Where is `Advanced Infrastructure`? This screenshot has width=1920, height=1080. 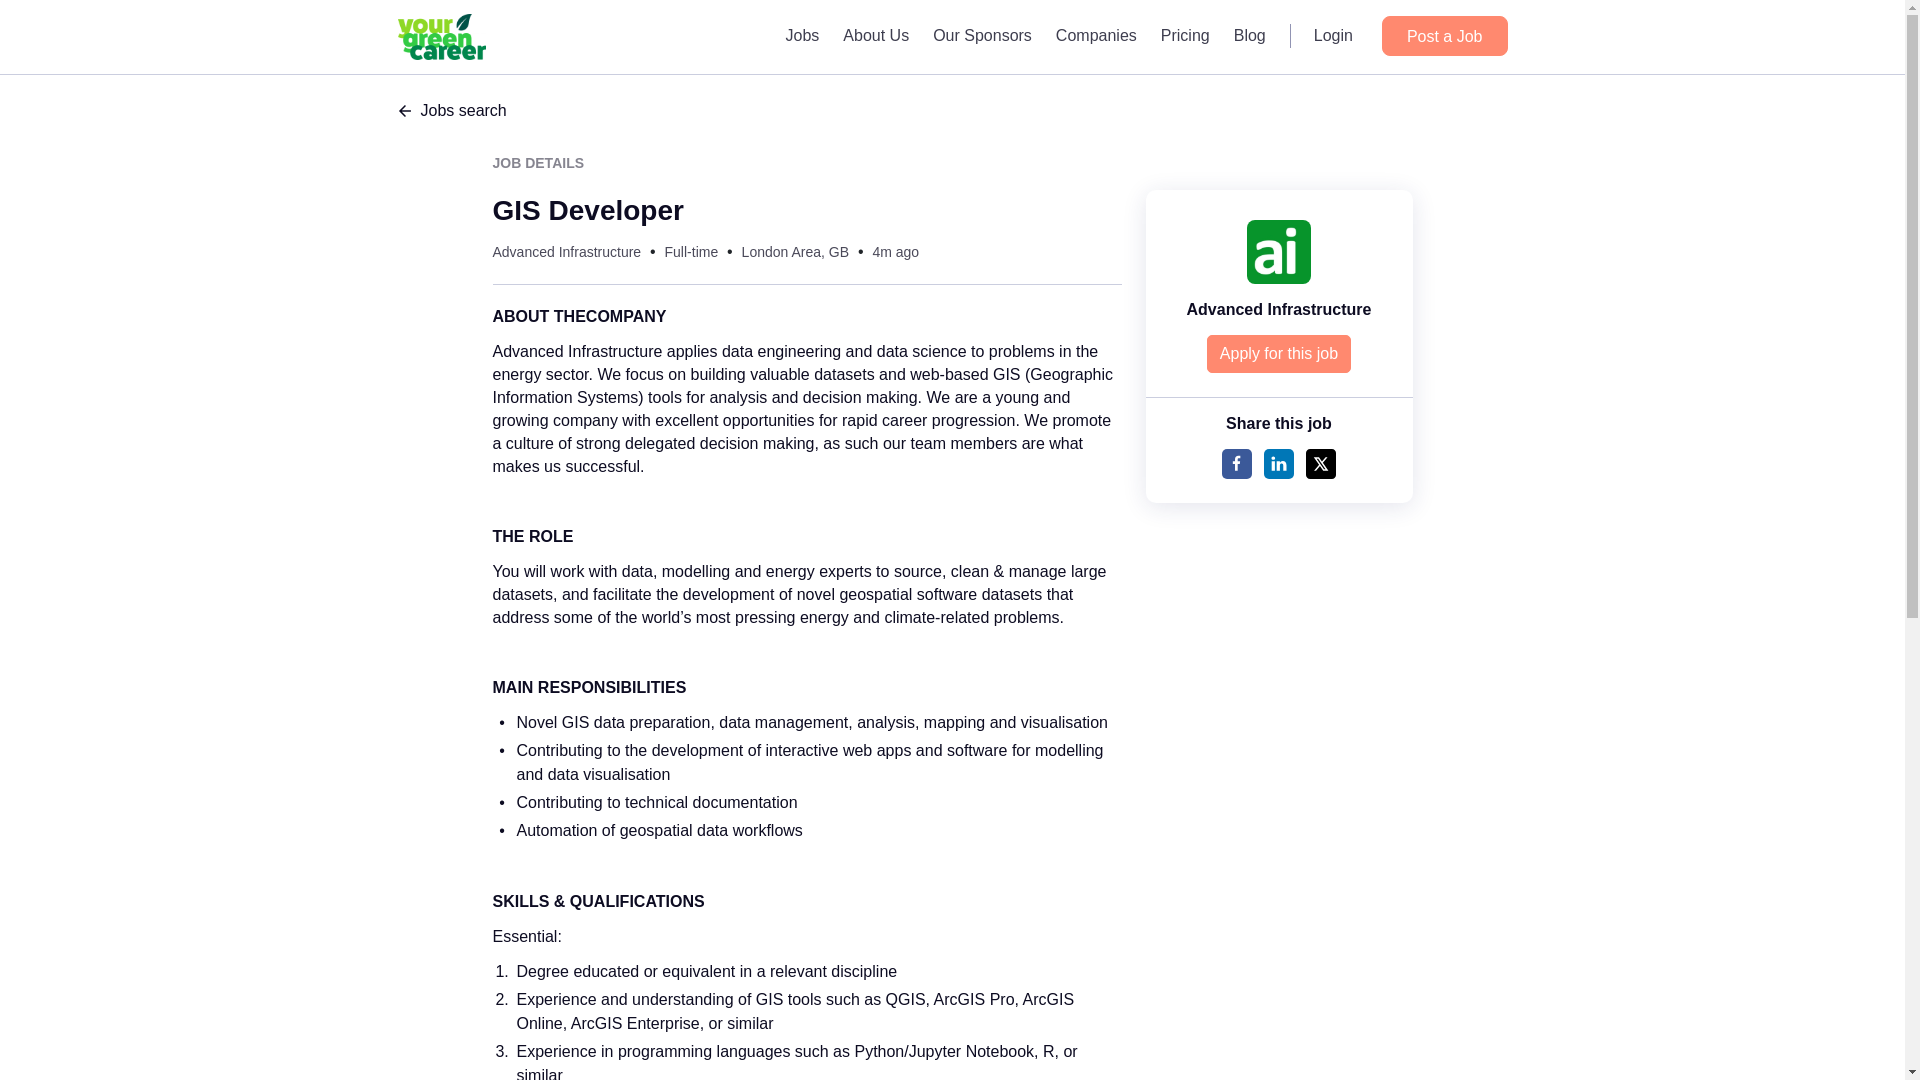
Advanced Infrastructure is located at coordinates (1279, 309).